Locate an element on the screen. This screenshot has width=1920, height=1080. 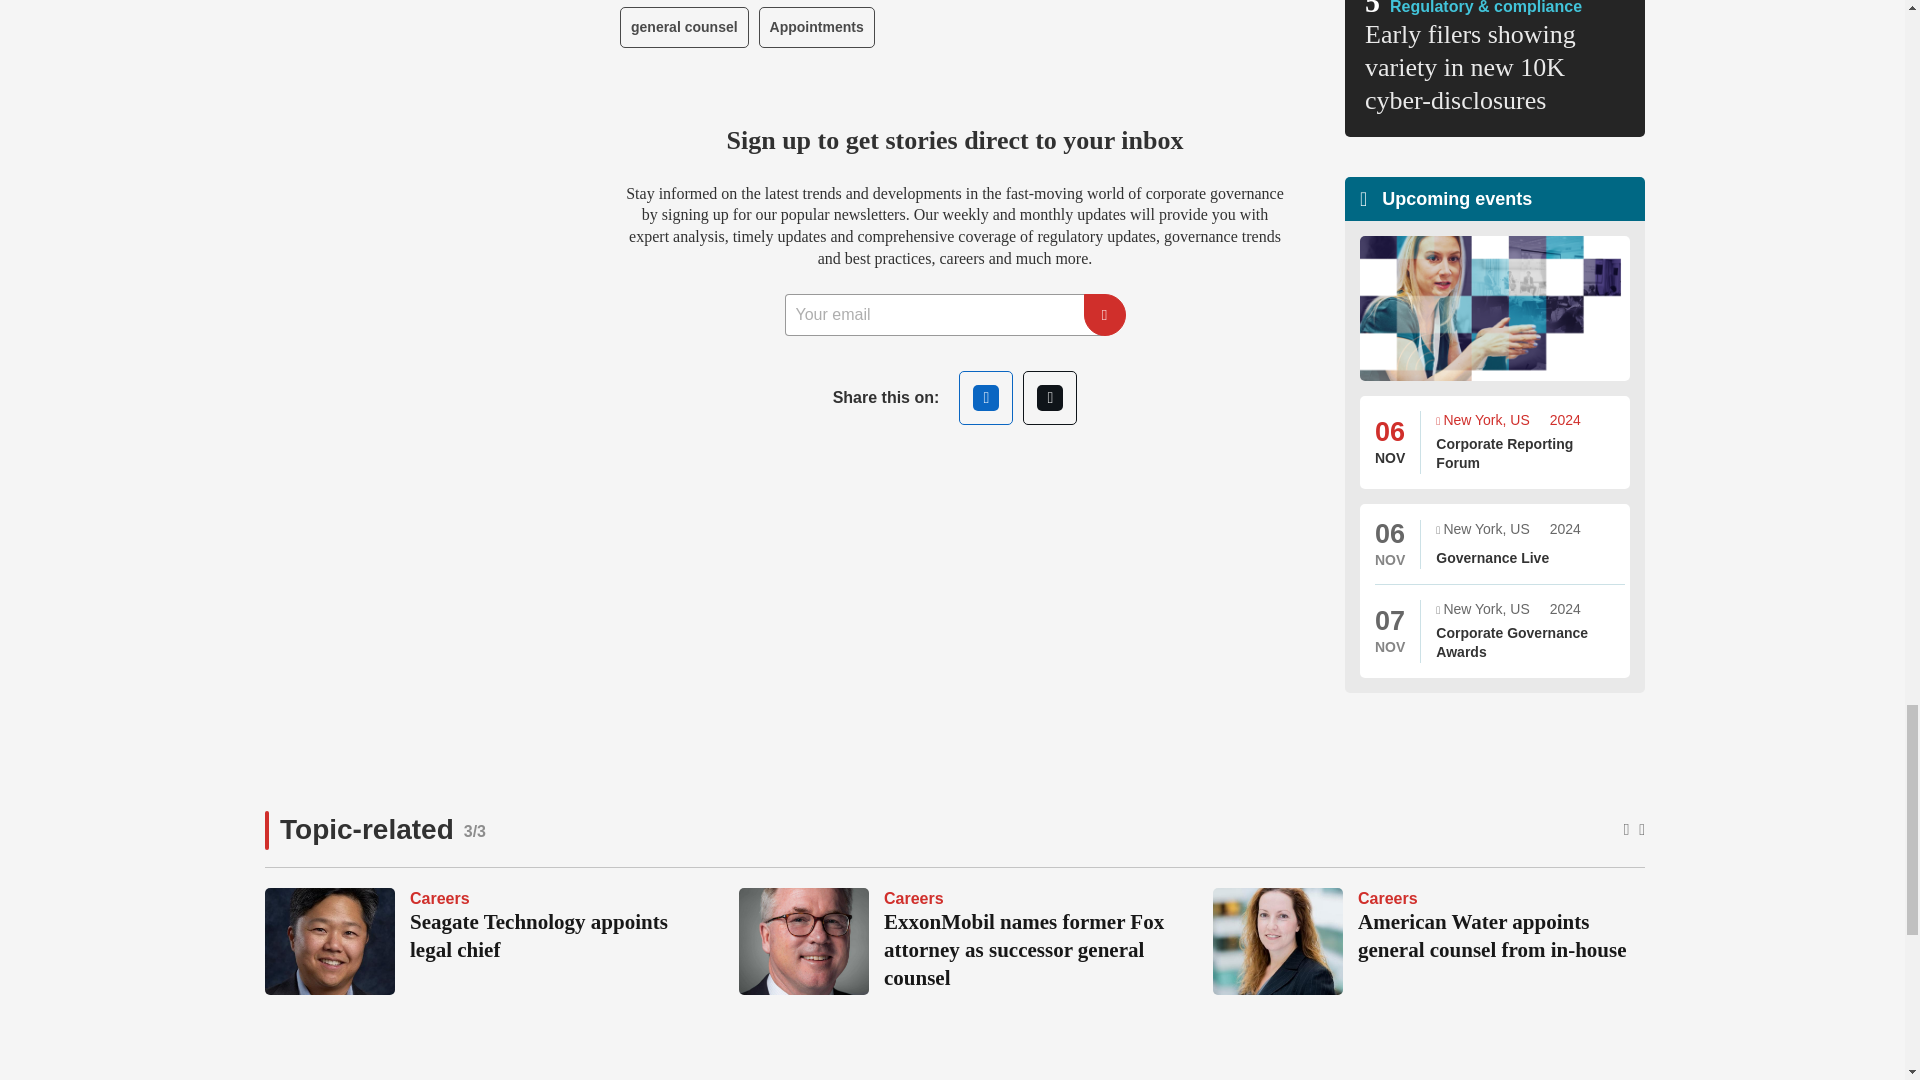
Sign Up is located at coordinates (1104, 314).